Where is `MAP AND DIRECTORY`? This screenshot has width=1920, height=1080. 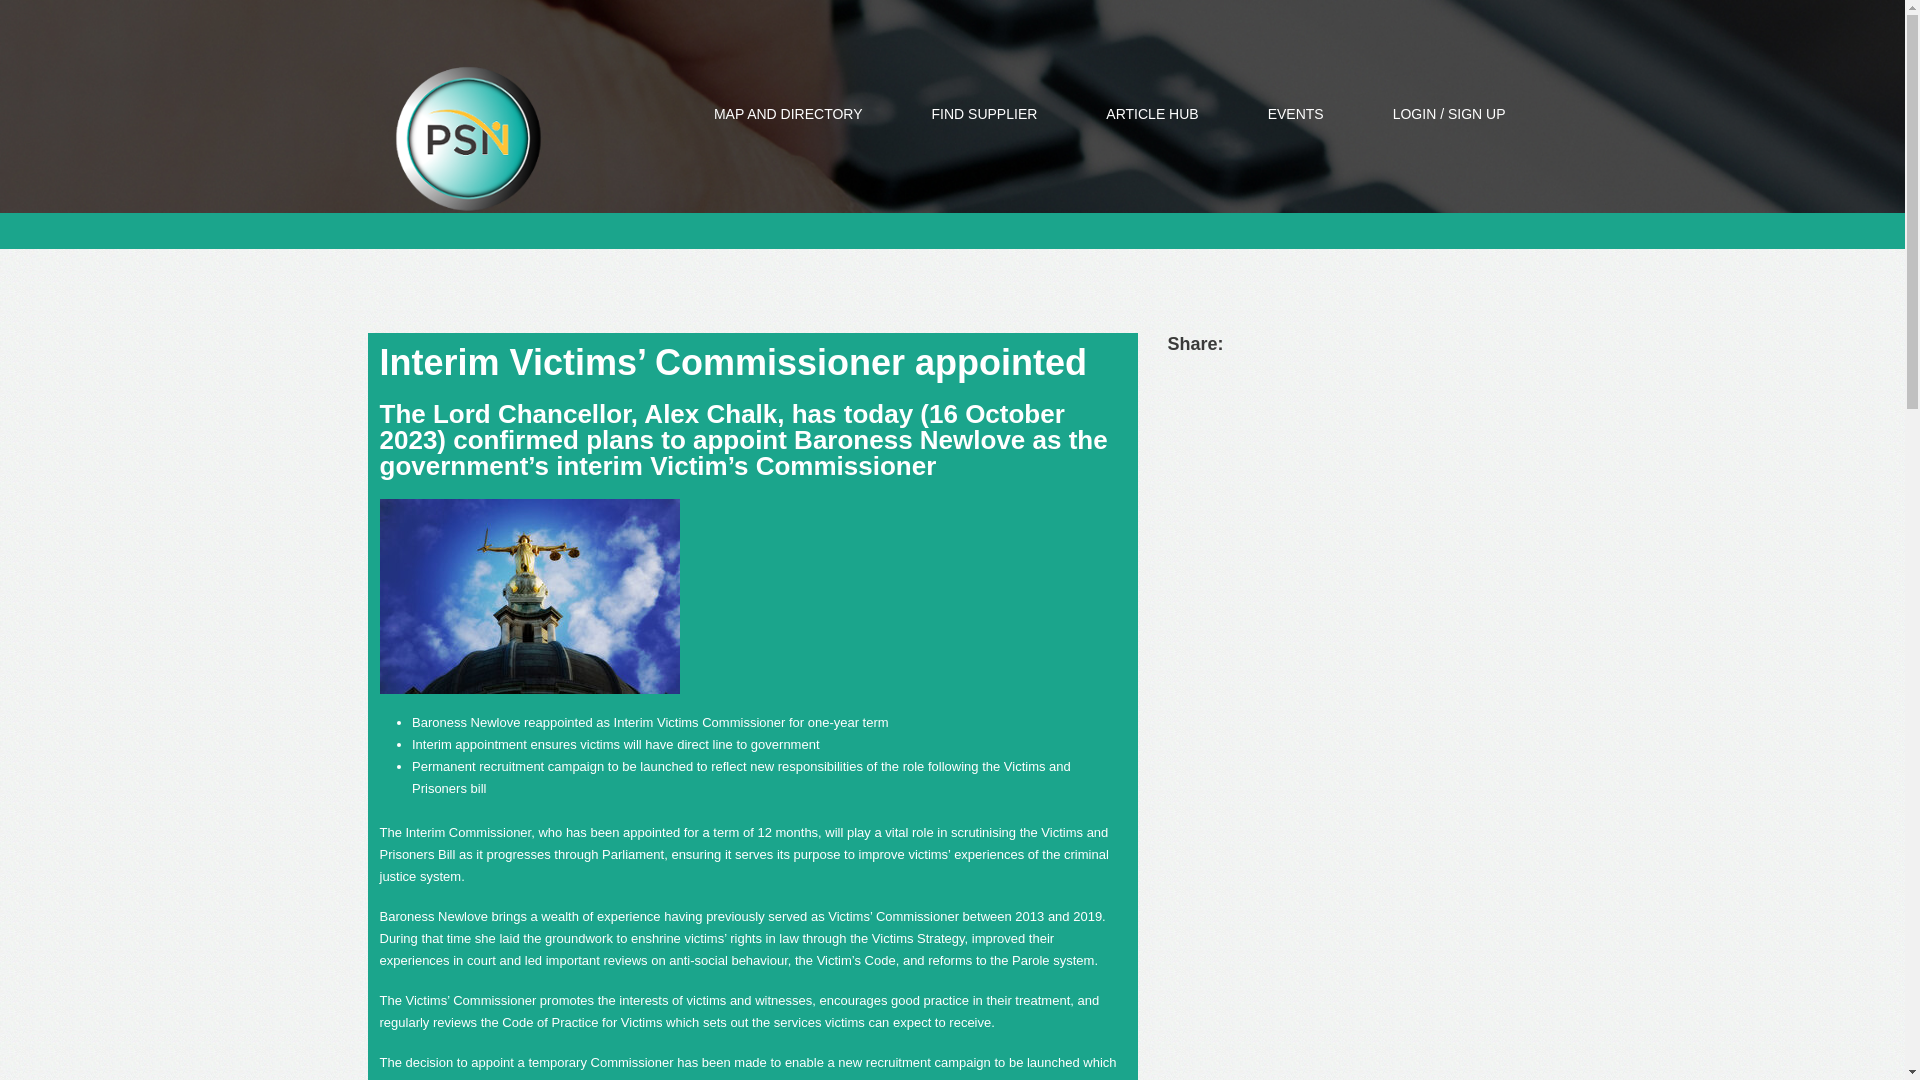
MAP AND DIRECTORY is located at coordinates (788, 113).